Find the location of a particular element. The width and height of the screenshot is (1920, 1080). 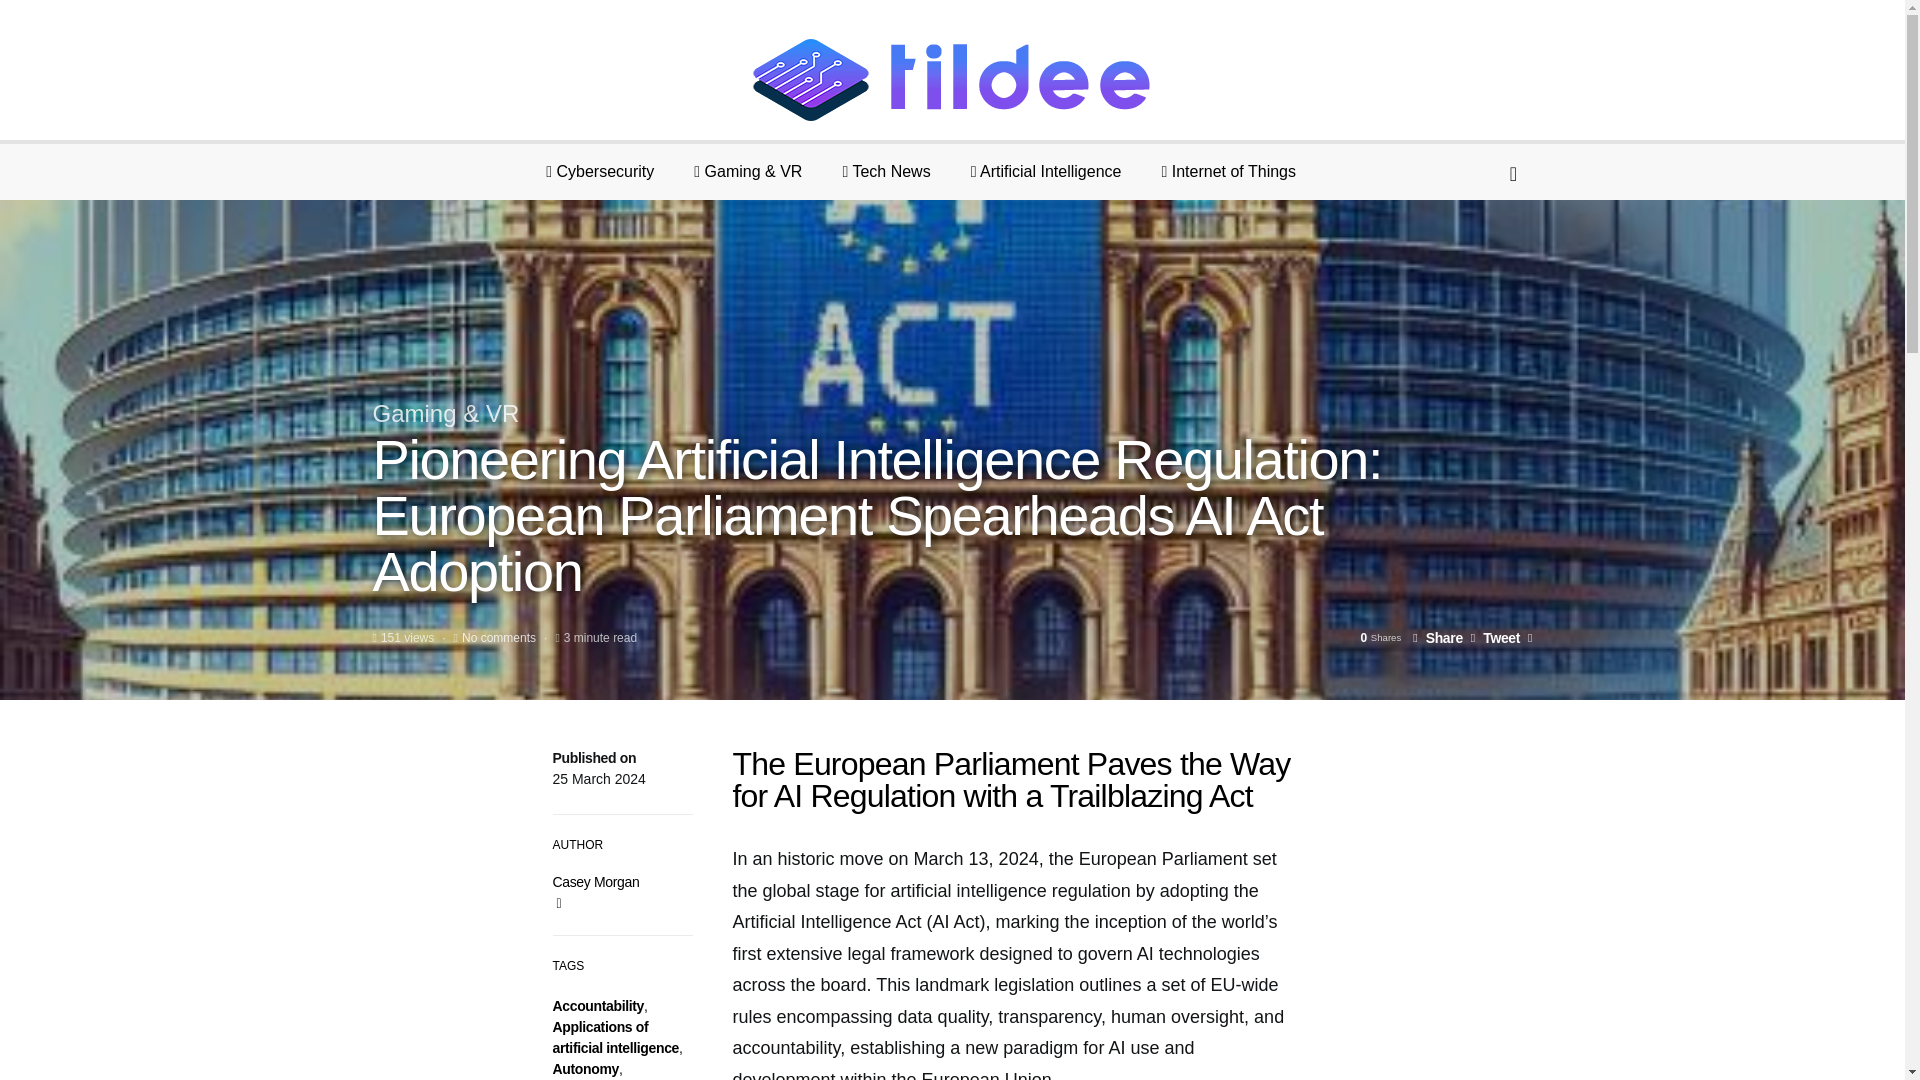

Casey Morgan is located at coordinates (596, 881).